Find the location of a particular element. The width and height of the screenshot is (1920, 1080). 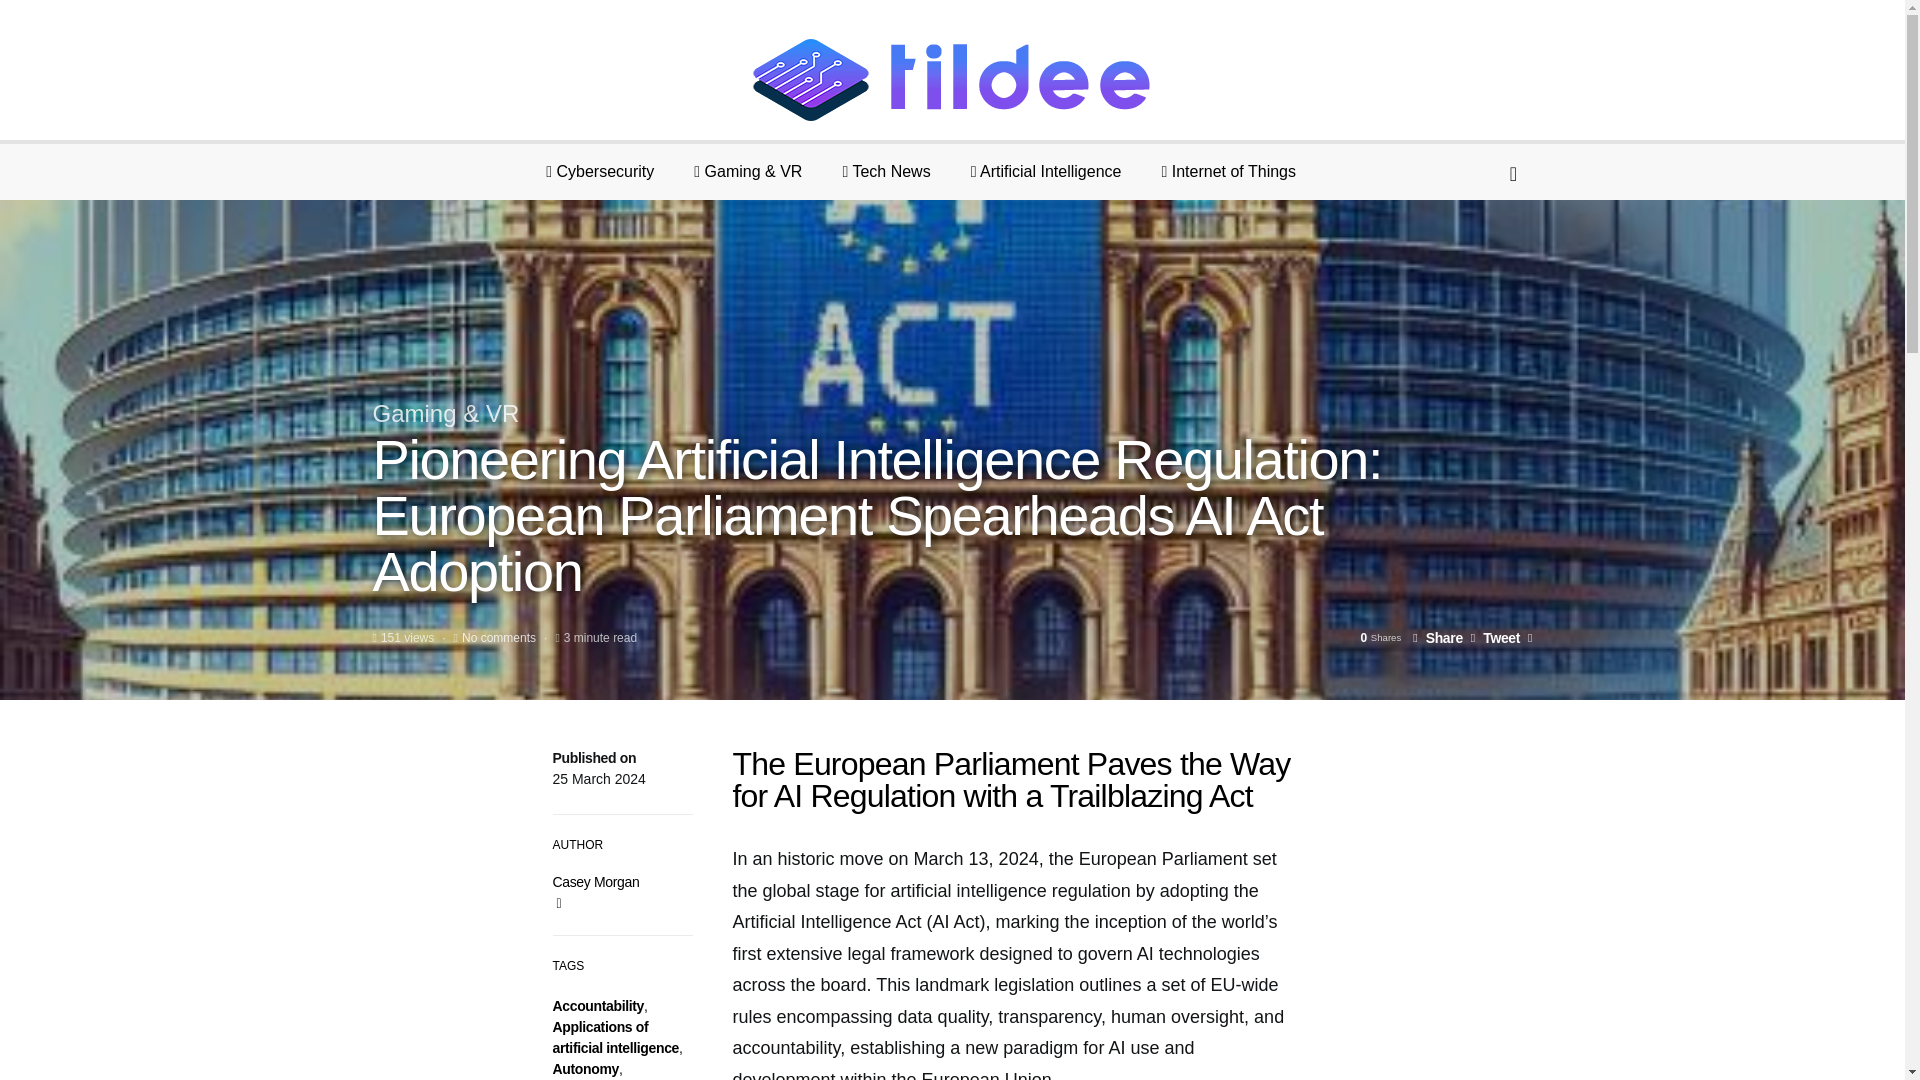

Casey Morgan is located at coordinates (596, 881).